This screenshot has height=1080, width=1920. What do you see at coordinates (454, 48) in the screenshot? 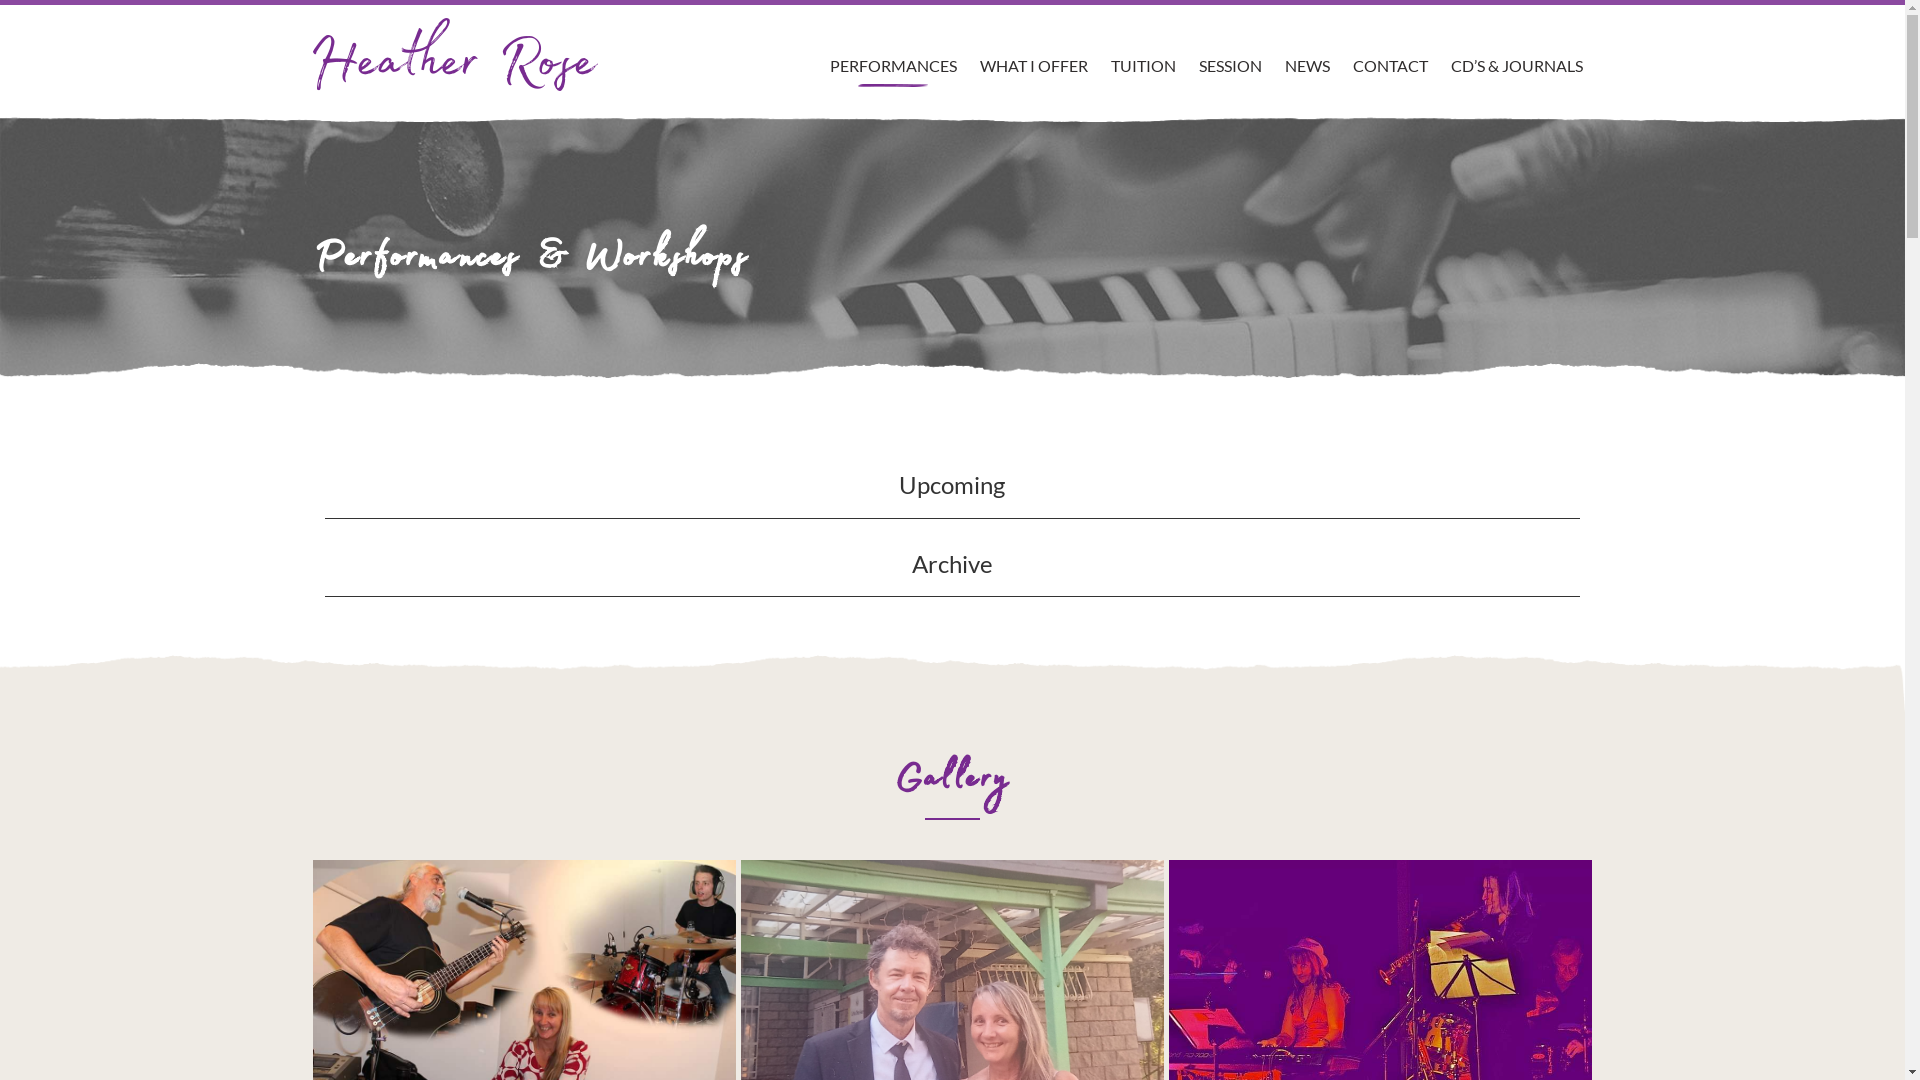
I see `Heather Rose` at bounding box center [454, 48].